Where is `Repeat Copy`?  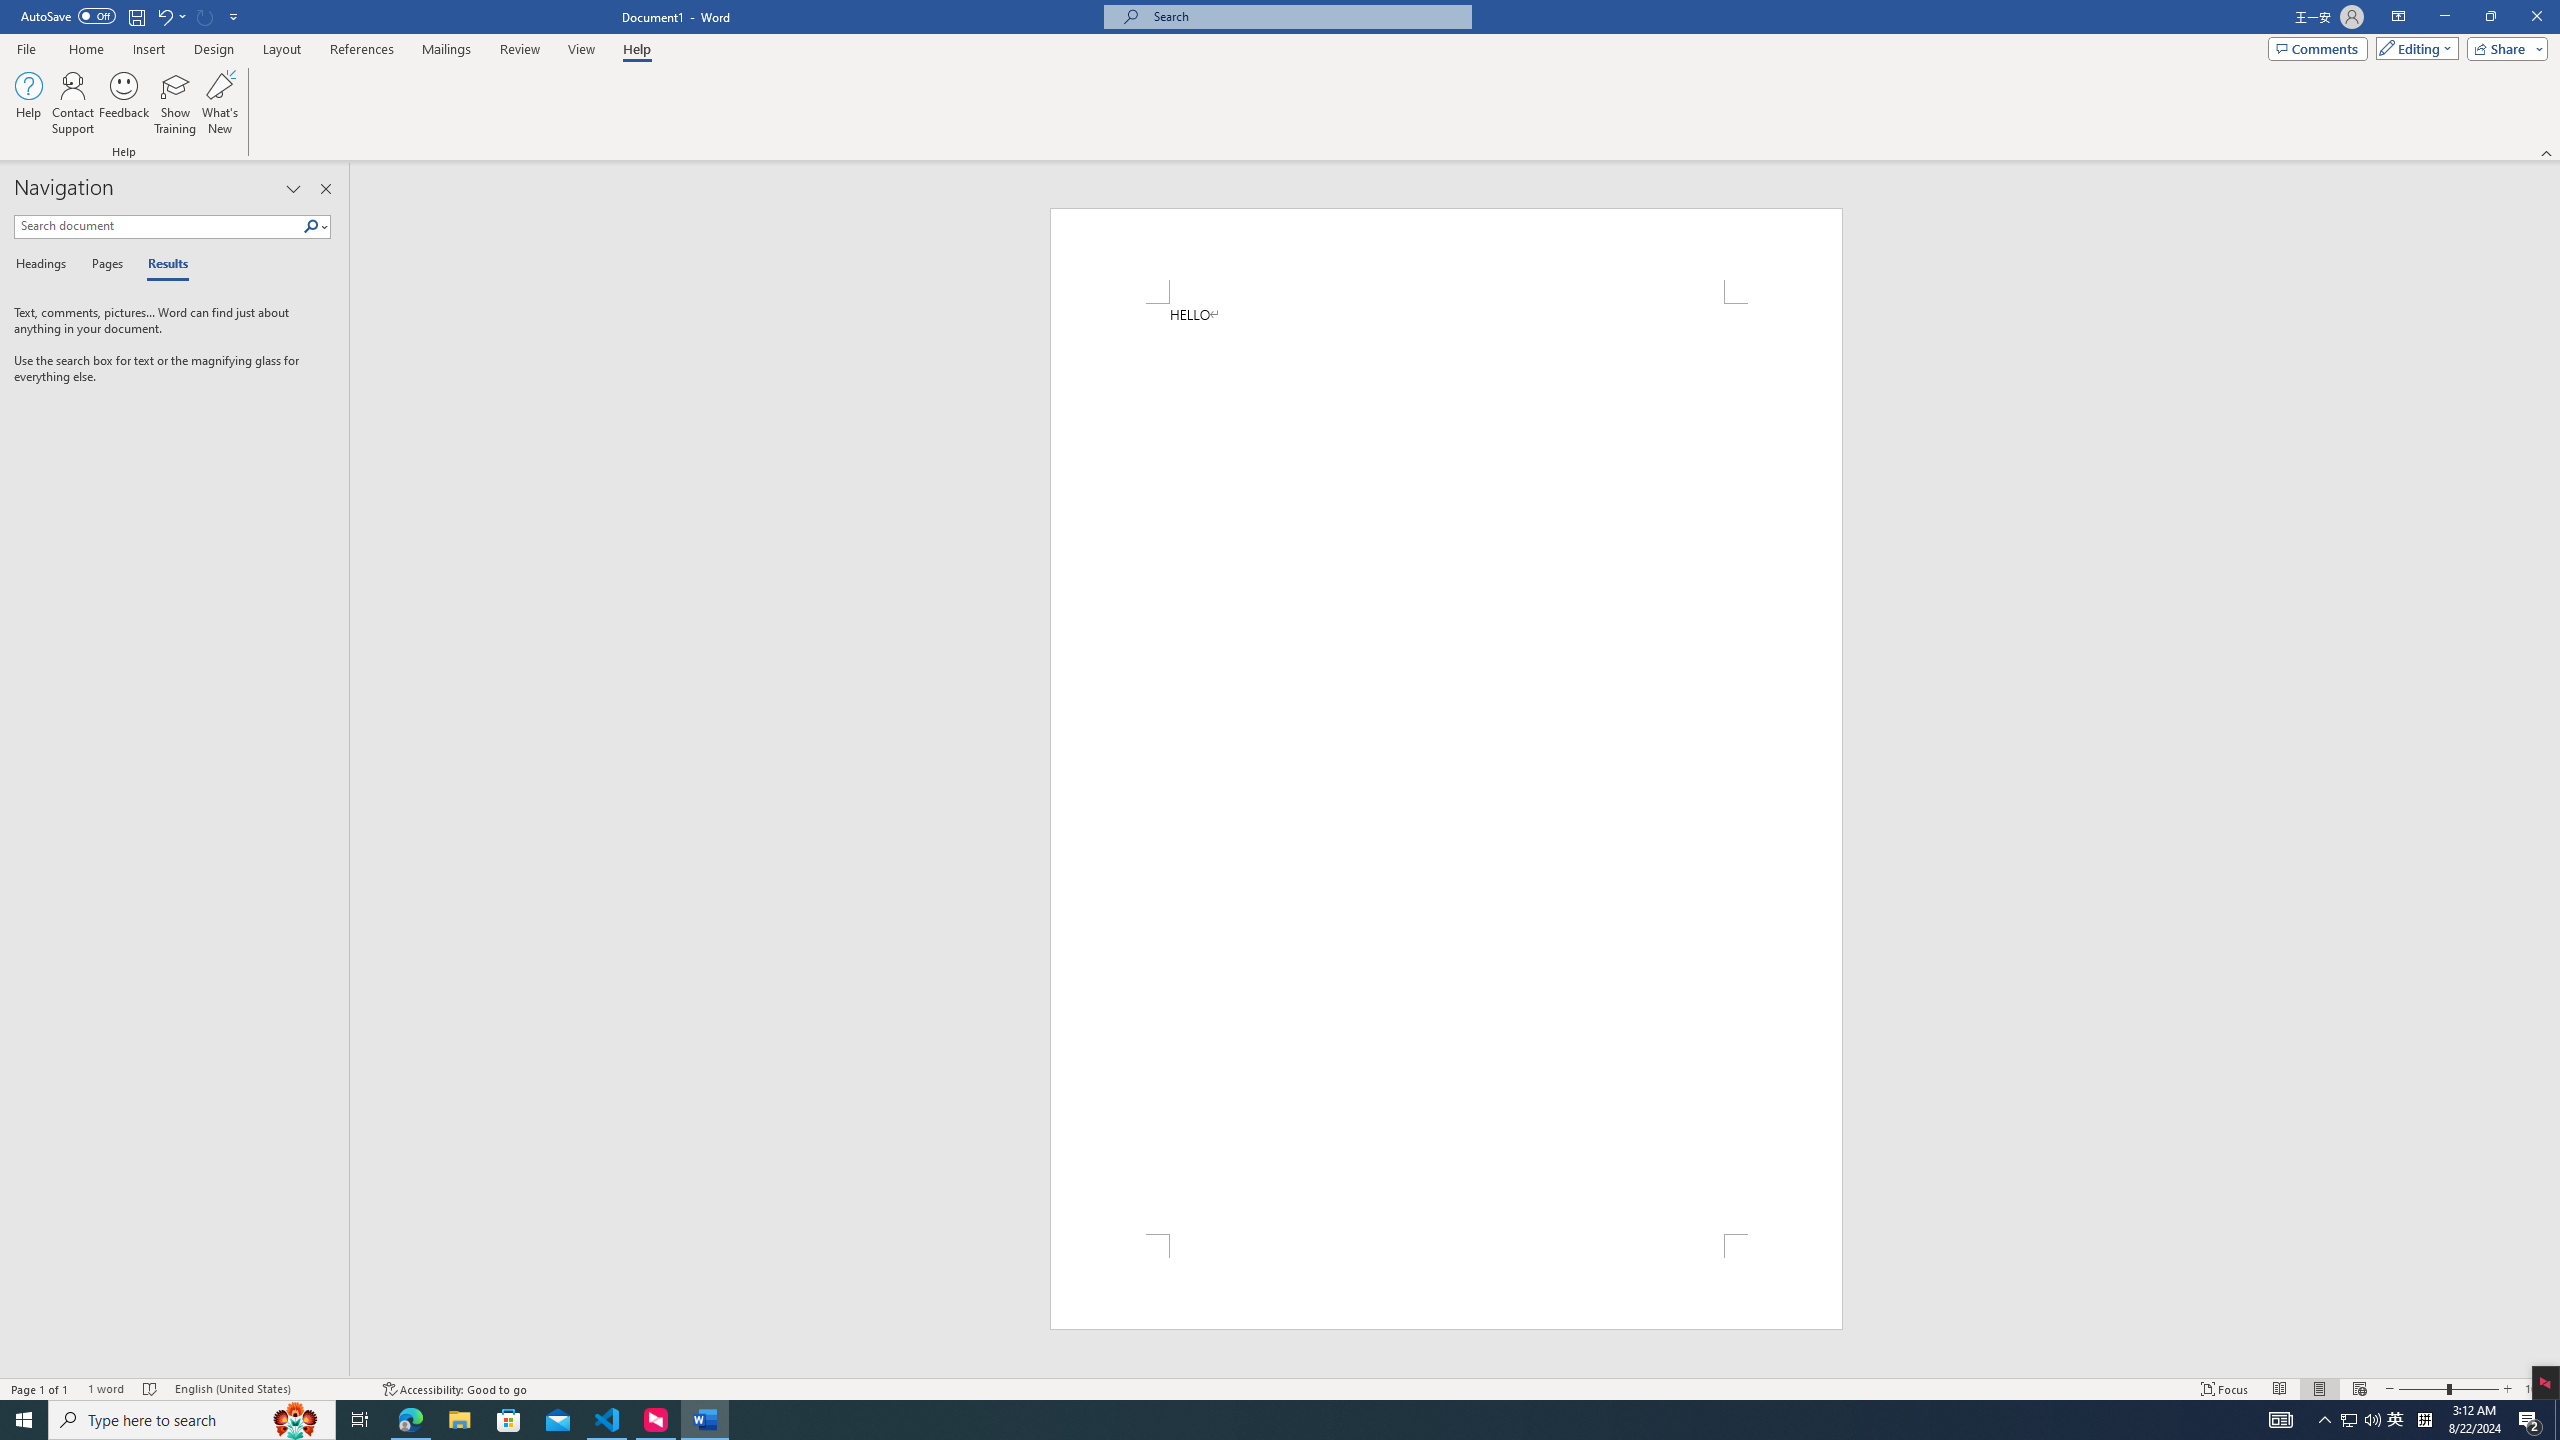
Repeat Copy is located at coordinates (206, 16).